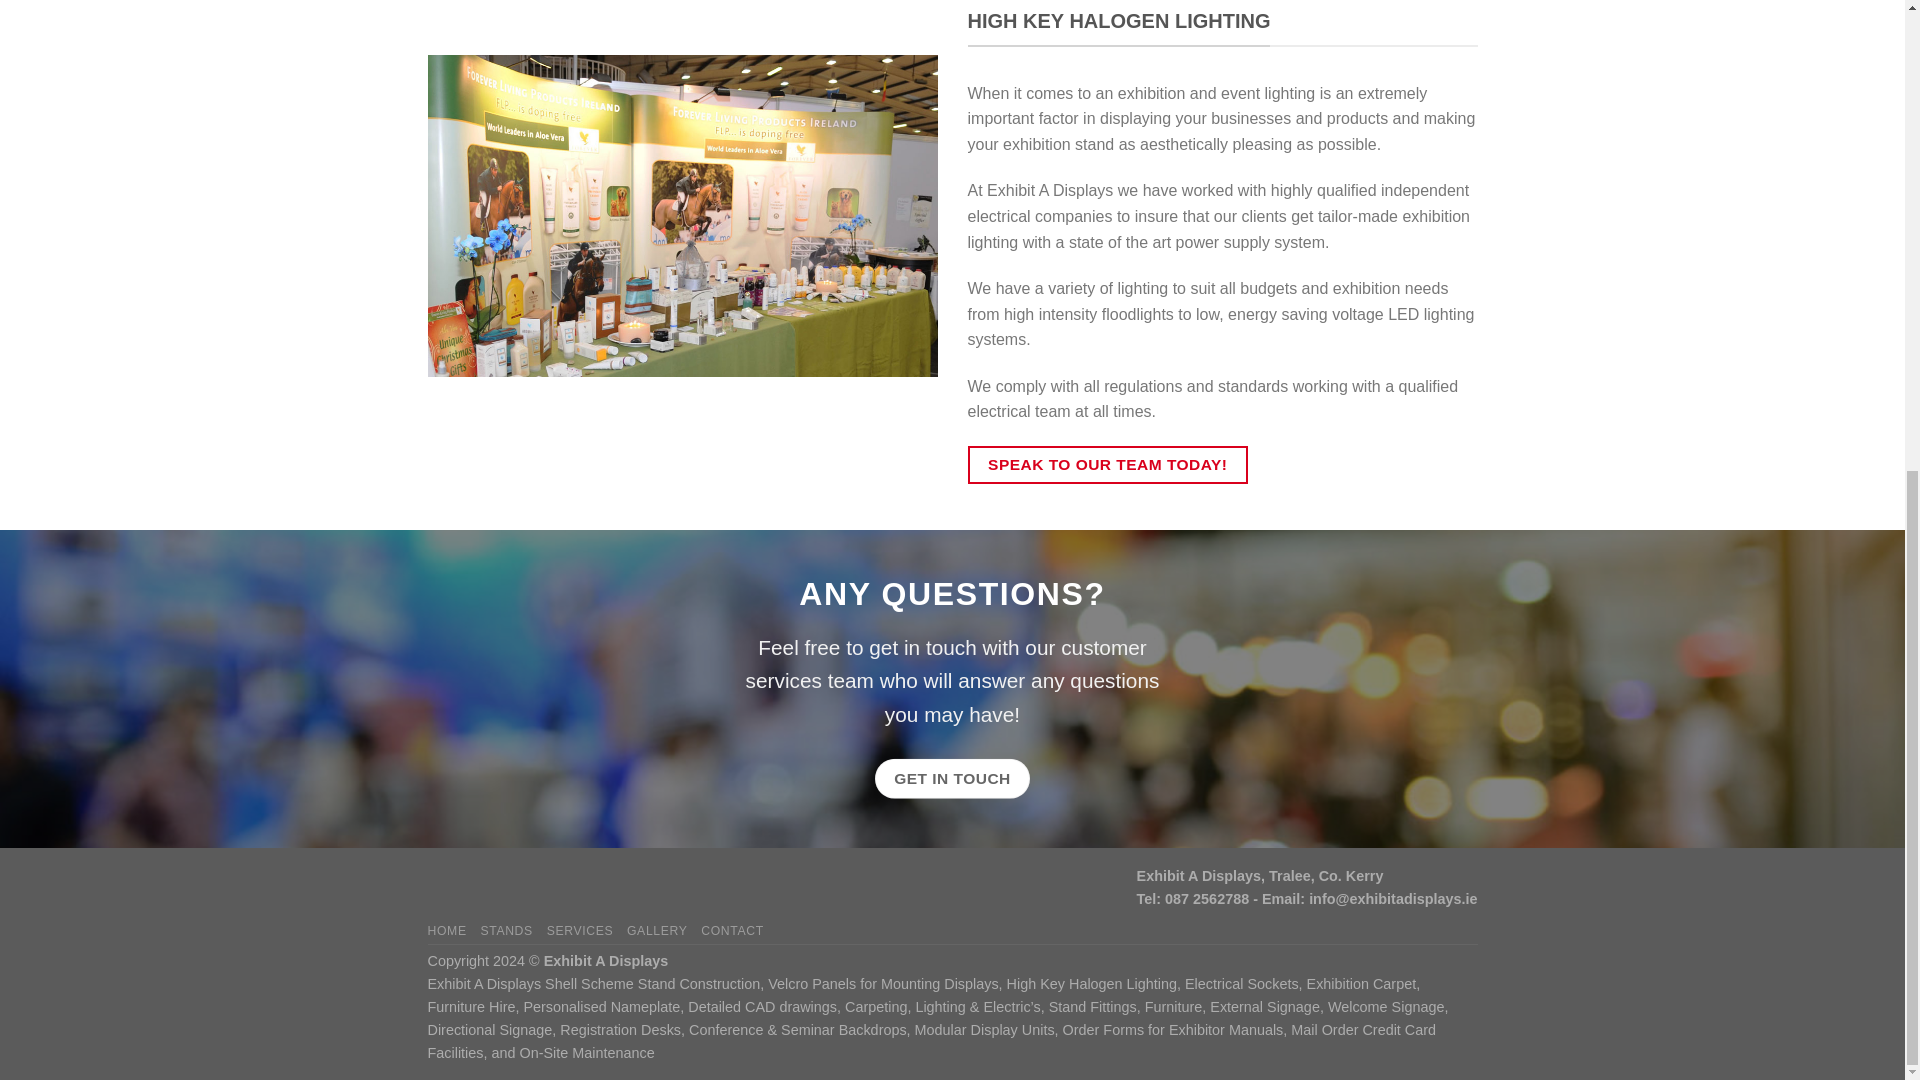 This screenshot has height=1080, width=1920. What do you see at coordinates (580, 931) in the screenshot?
I see `SERVICES` at bounding box center [580, 931].